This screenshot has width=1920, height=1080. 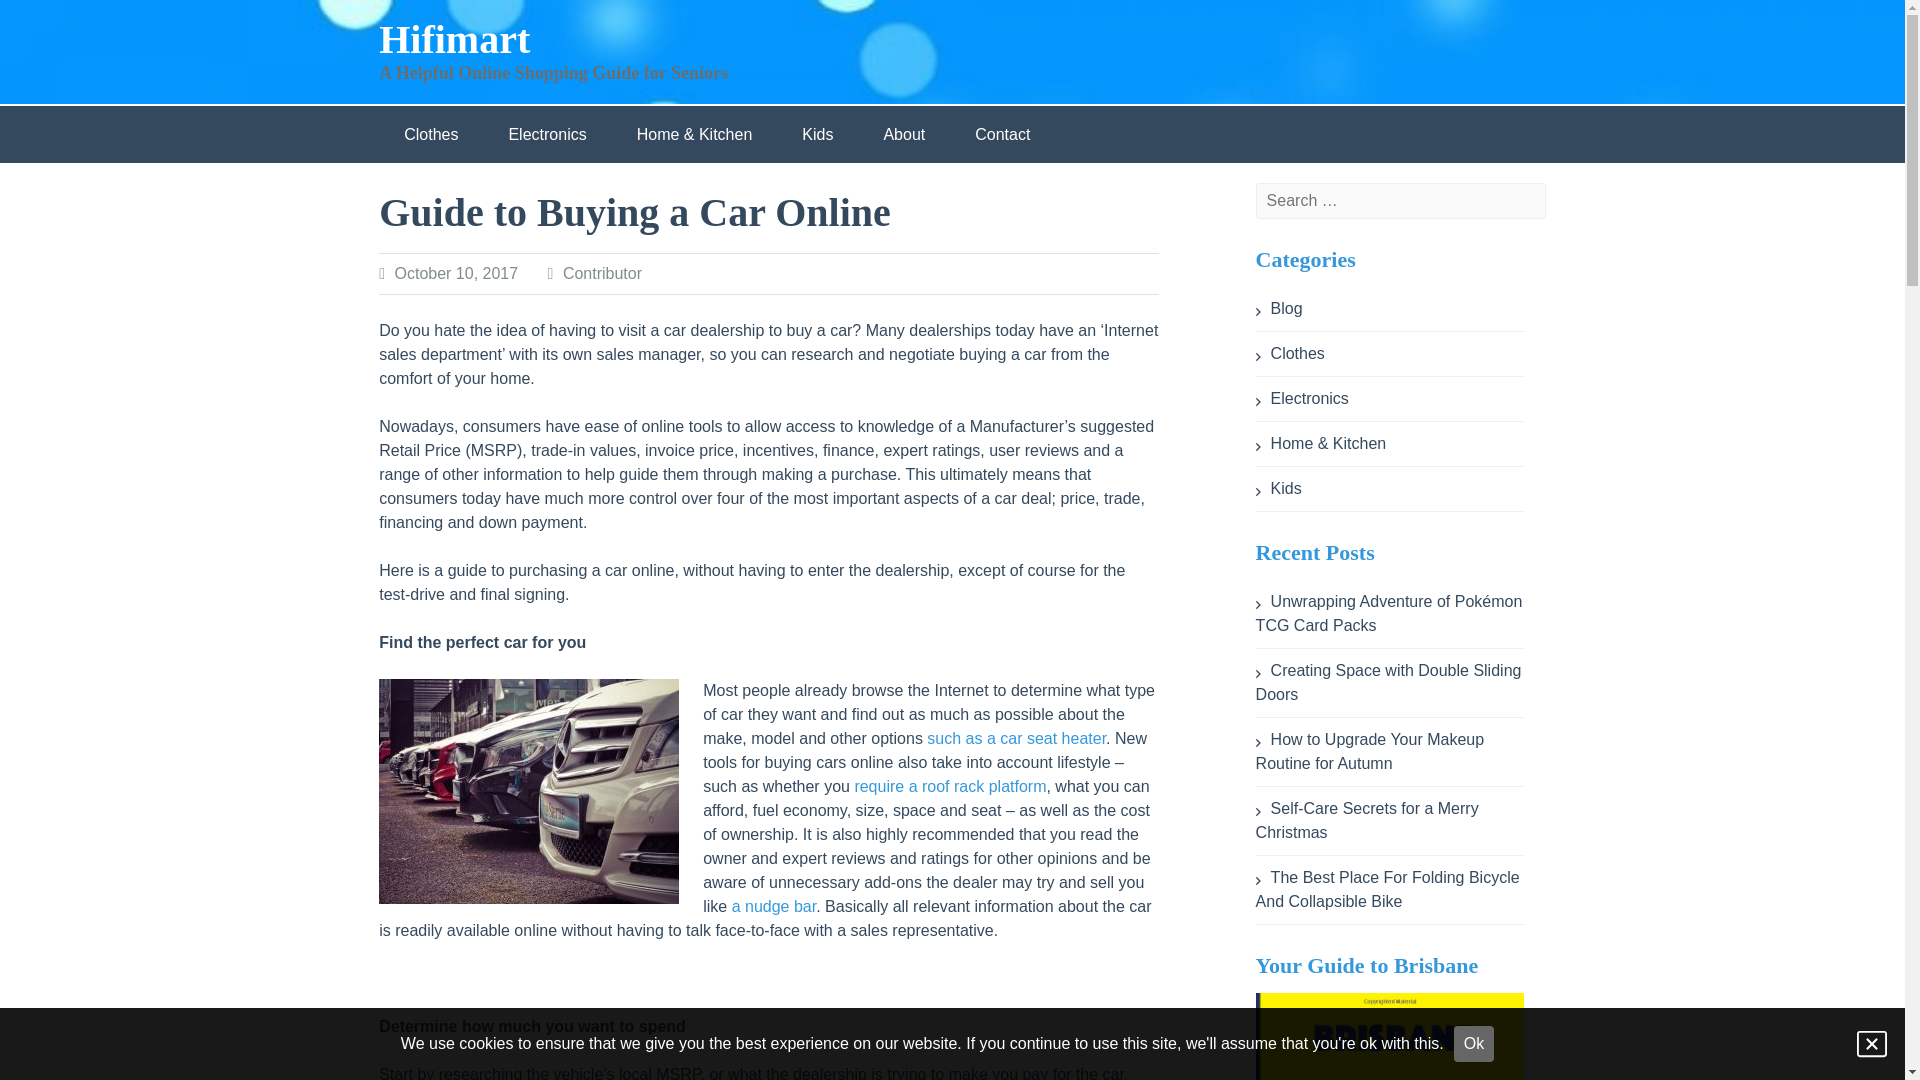 I want to click on Electronics, so click(x=1302, y=398).